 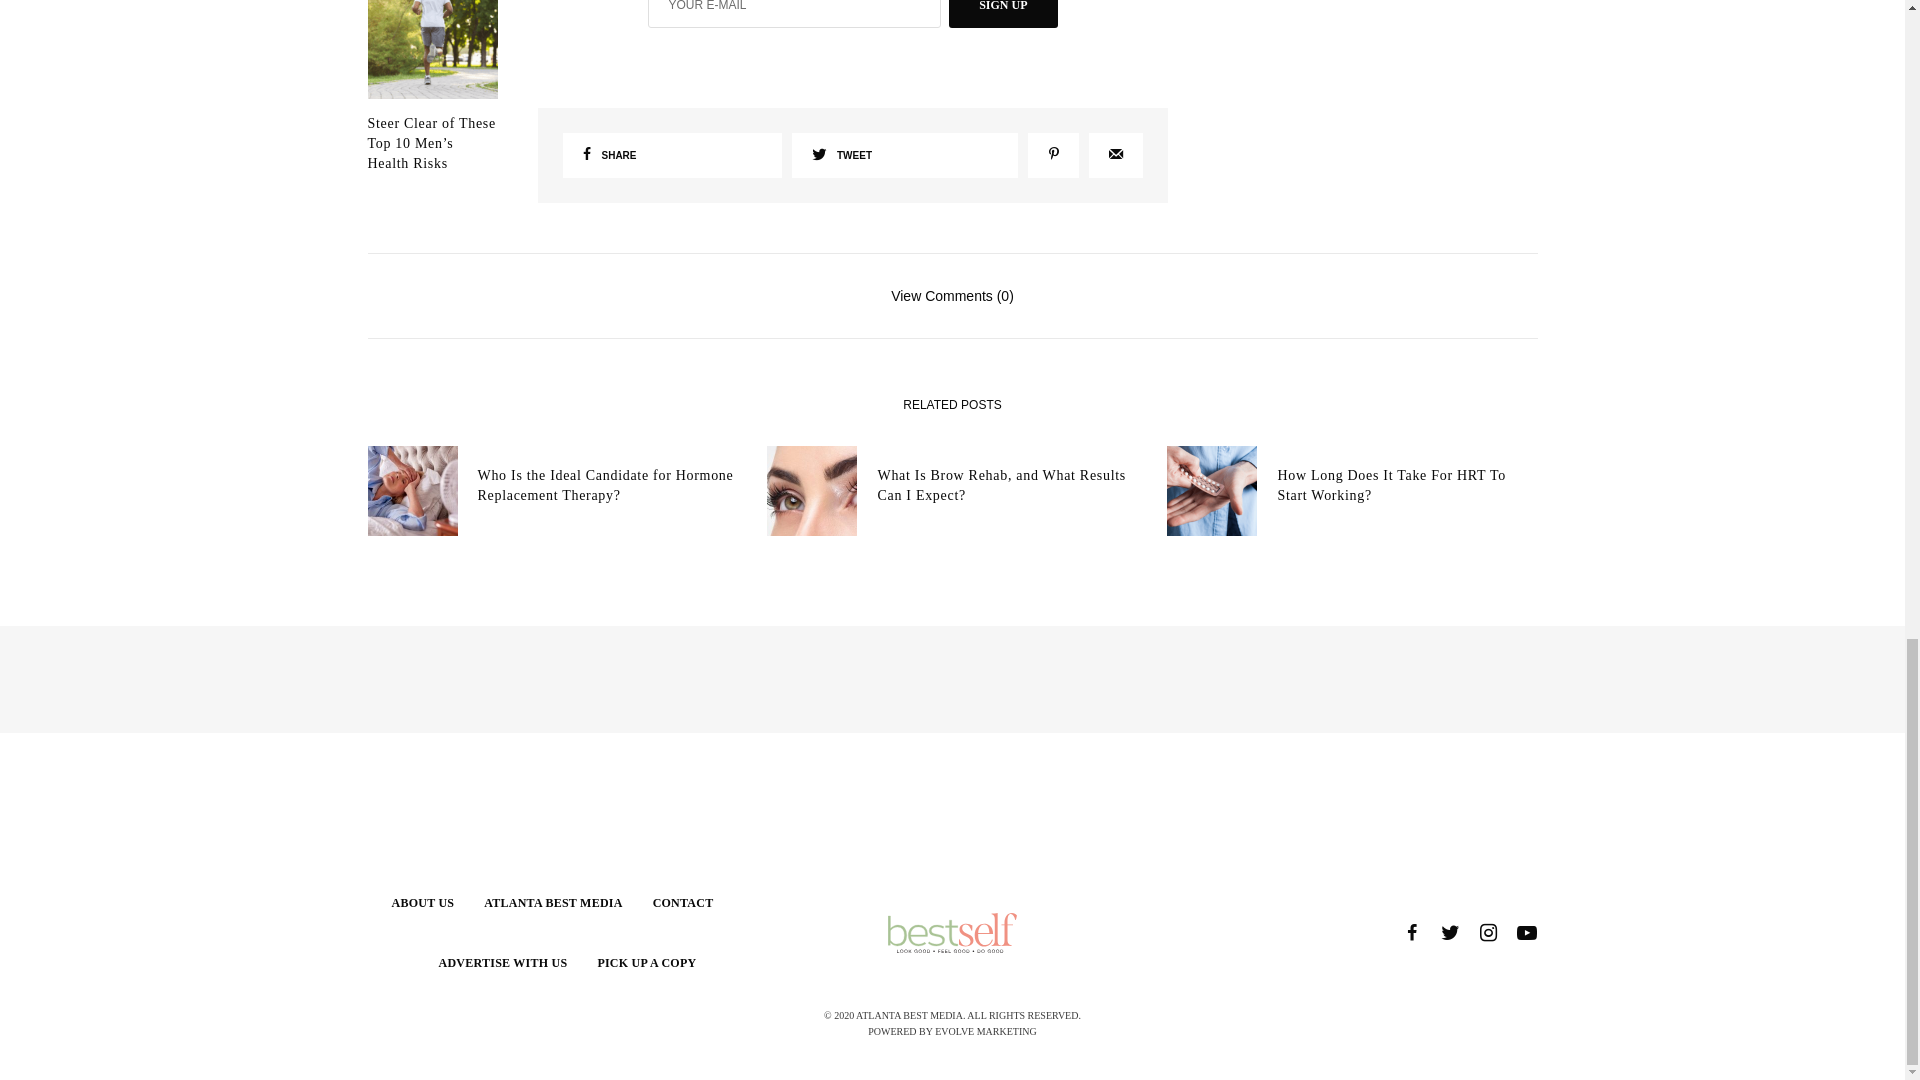 What do you see at coordinates (1006, 485) in the screenshot?
I see `What Is Brow Rehab, and What Results Can I Expect?` at bounding box center [1006, 485].